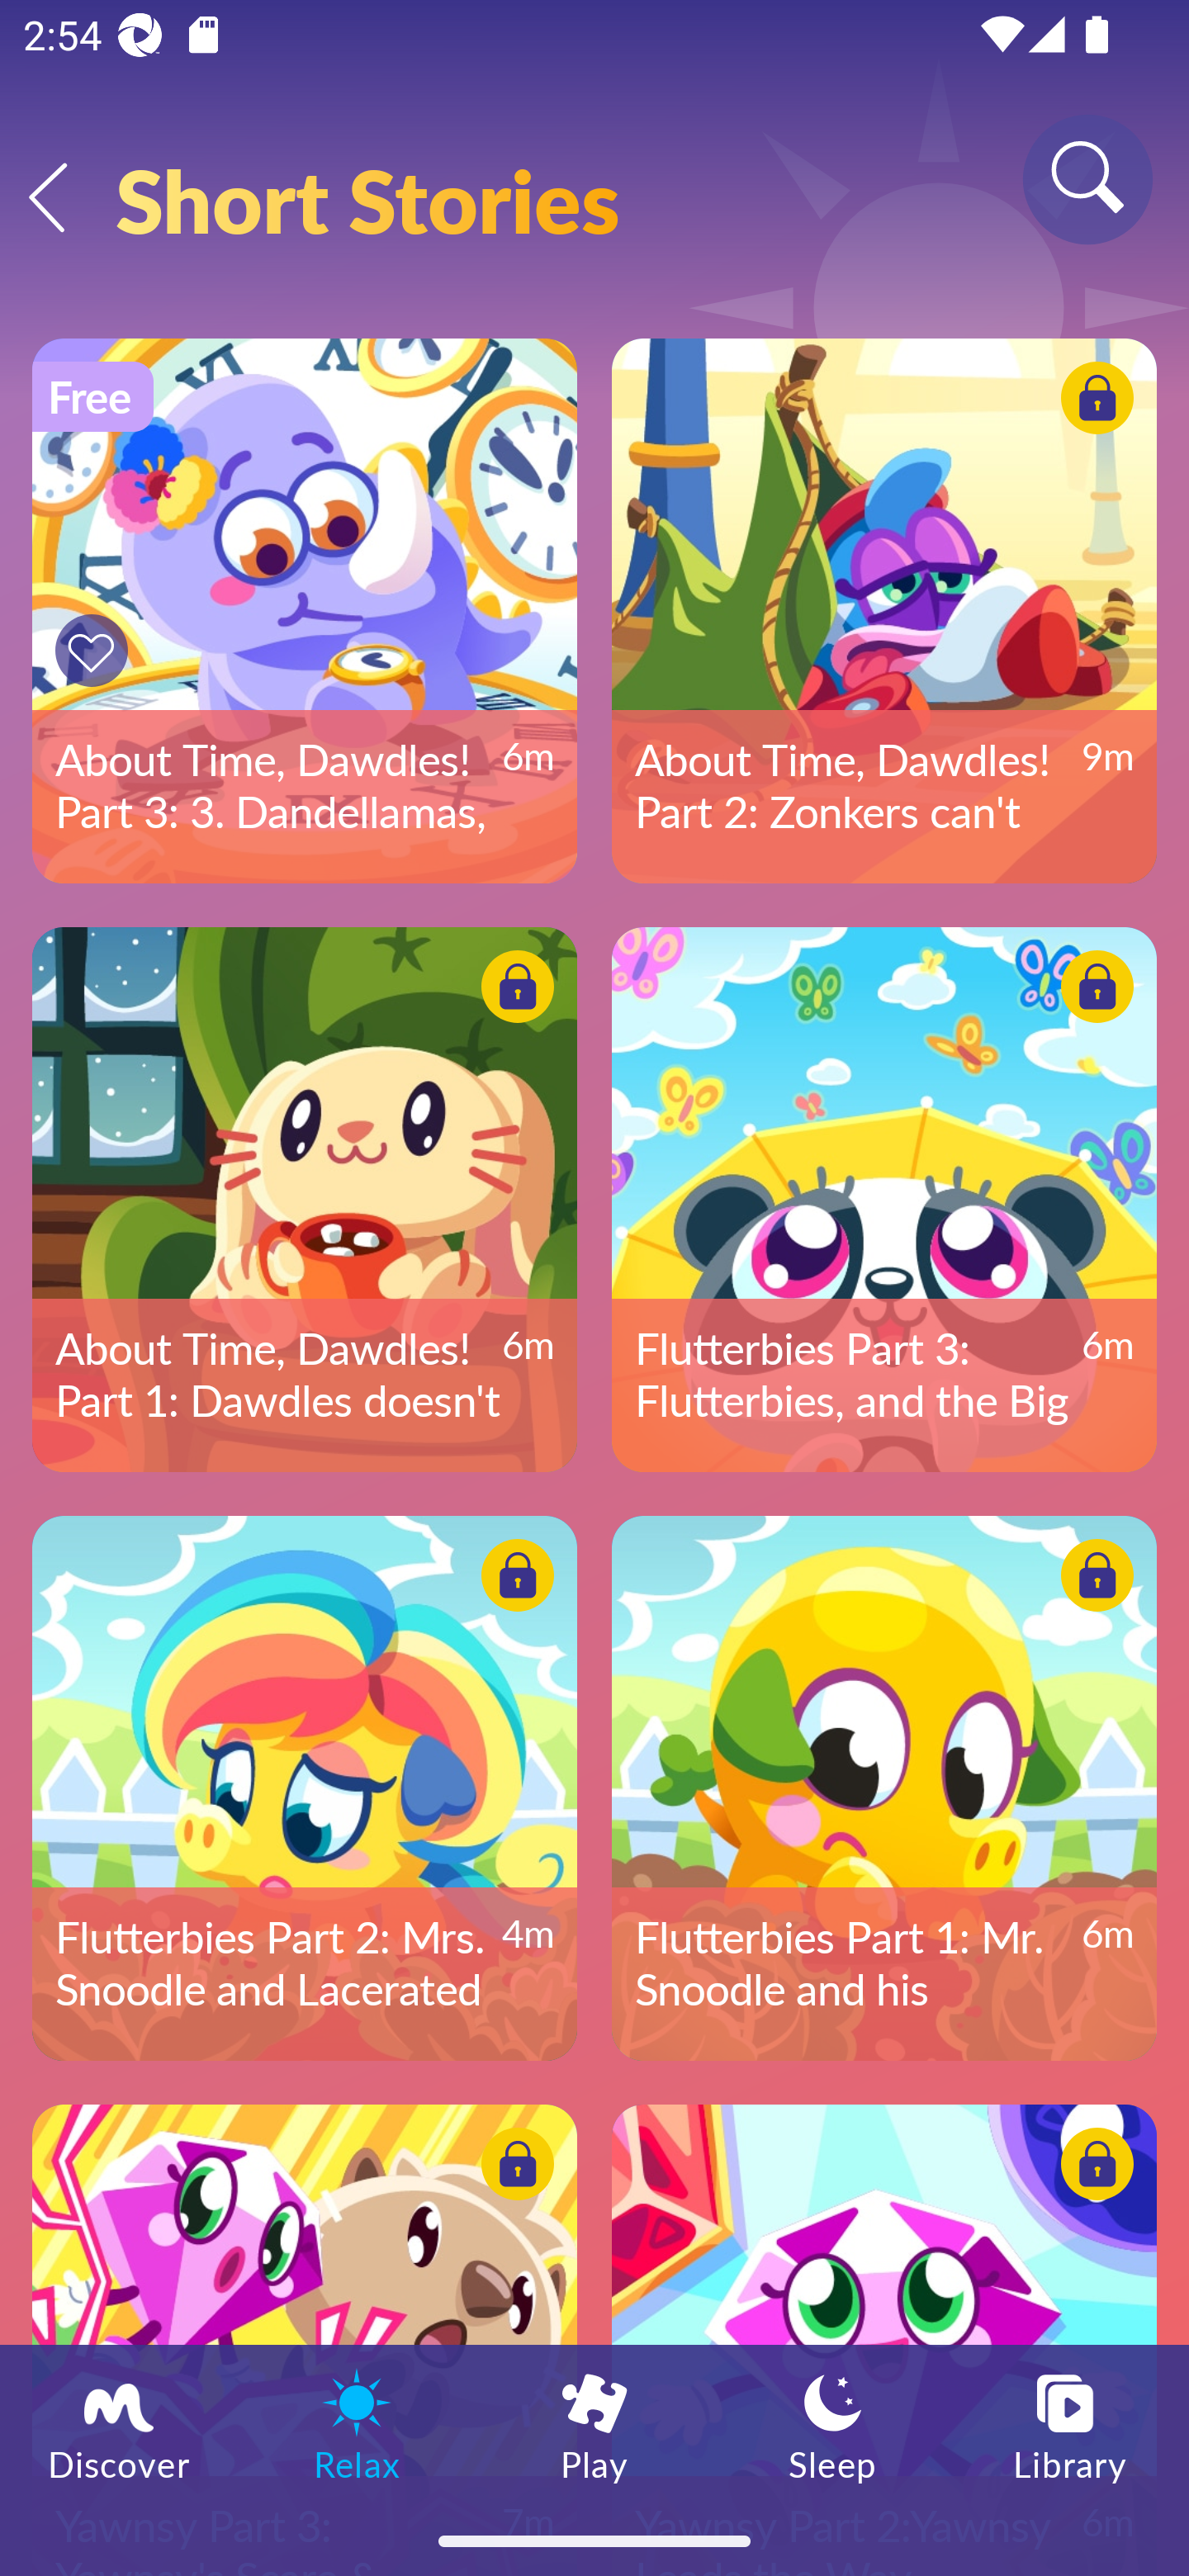  Describe the element at coordinates (832, 2425) in the screenshot. I see `Sleep` at that location.